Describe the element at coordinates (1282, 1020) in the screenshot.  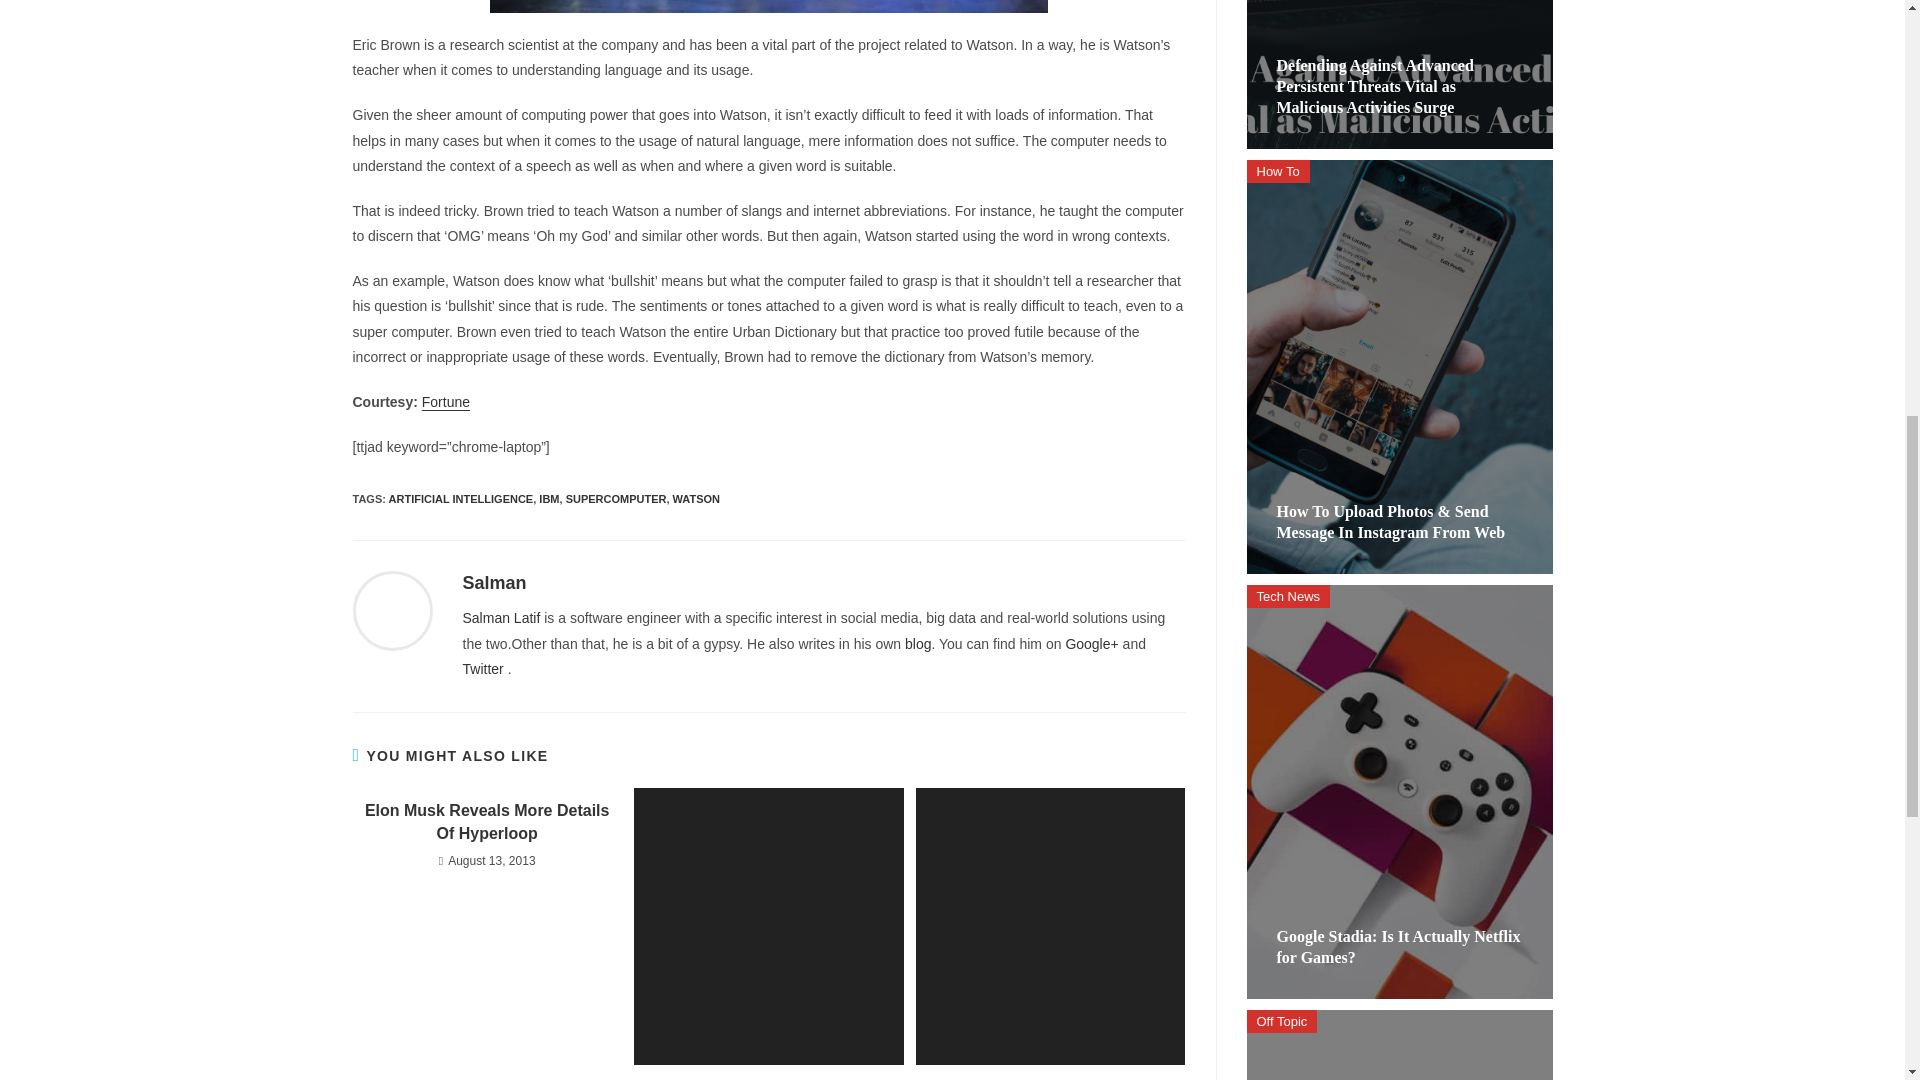
I see `Off Topic` at that location.